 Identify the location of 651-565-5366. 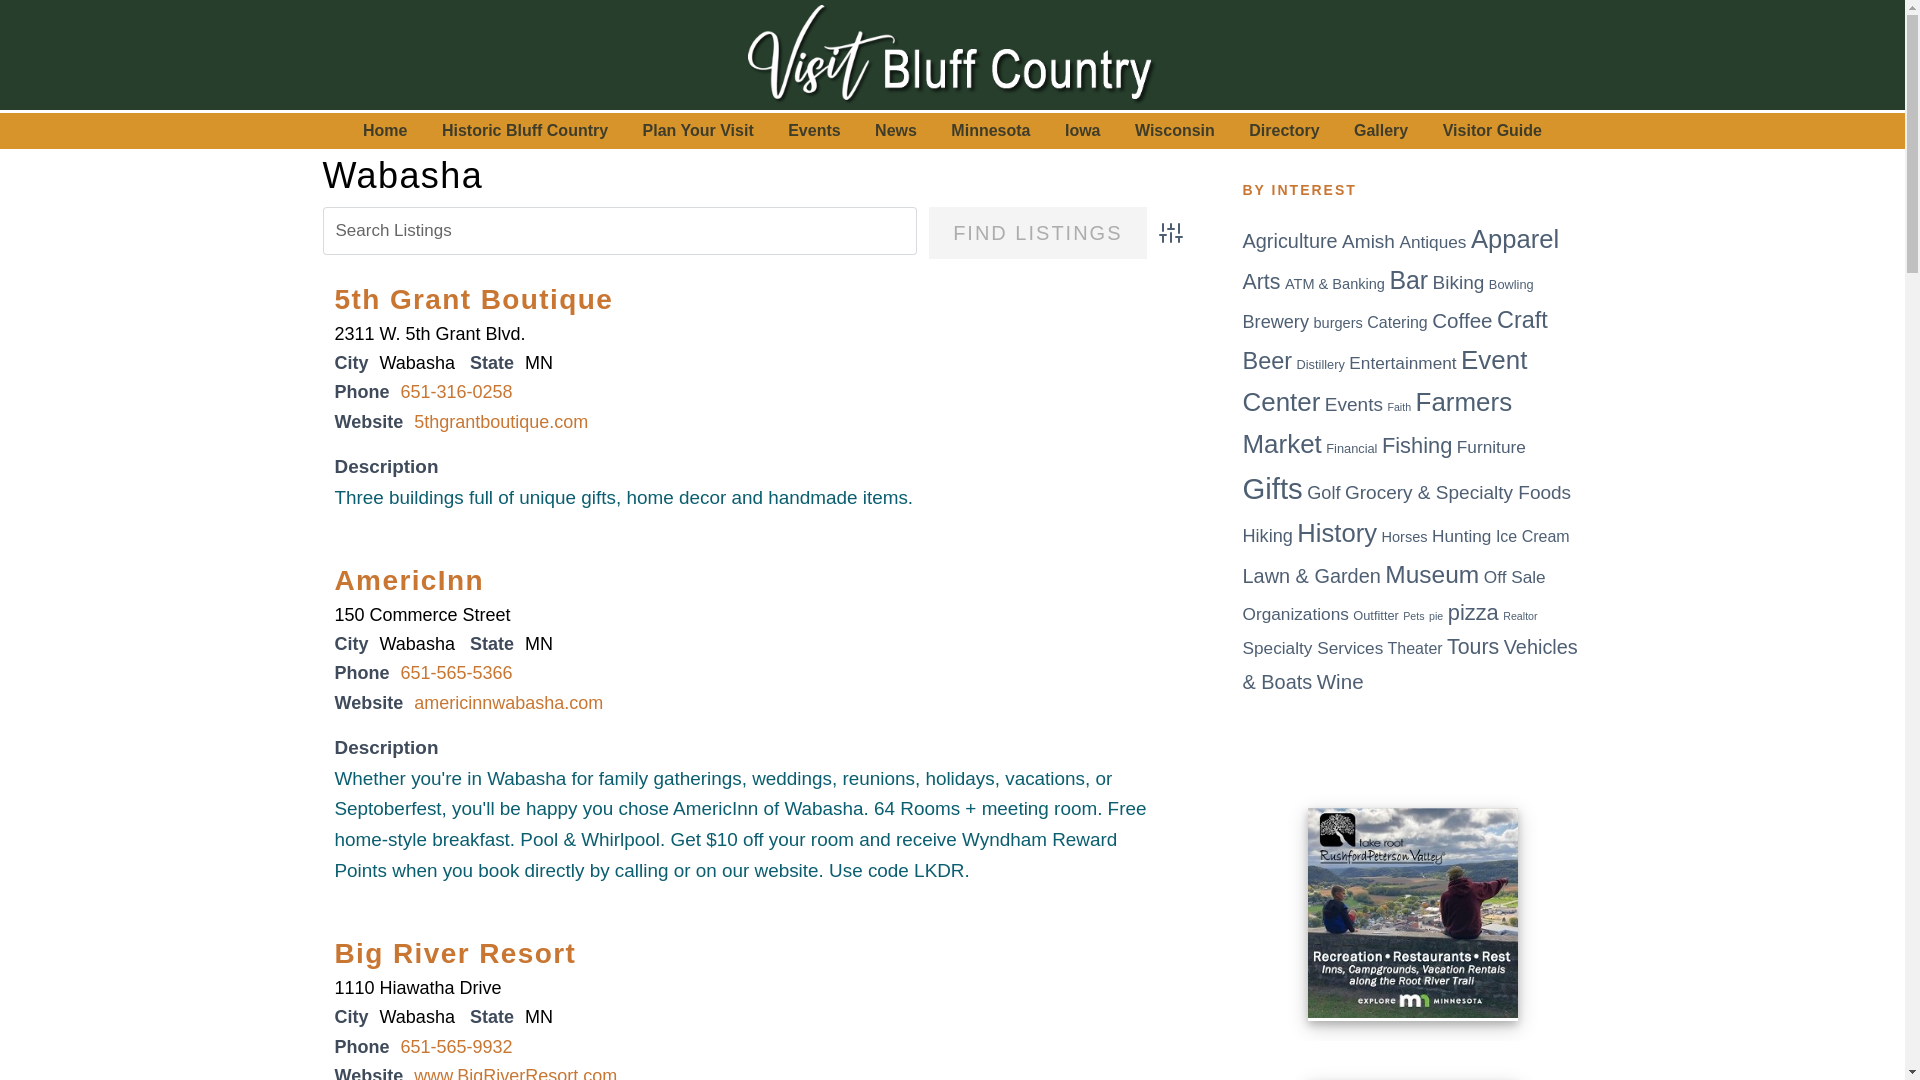
(456, 672).